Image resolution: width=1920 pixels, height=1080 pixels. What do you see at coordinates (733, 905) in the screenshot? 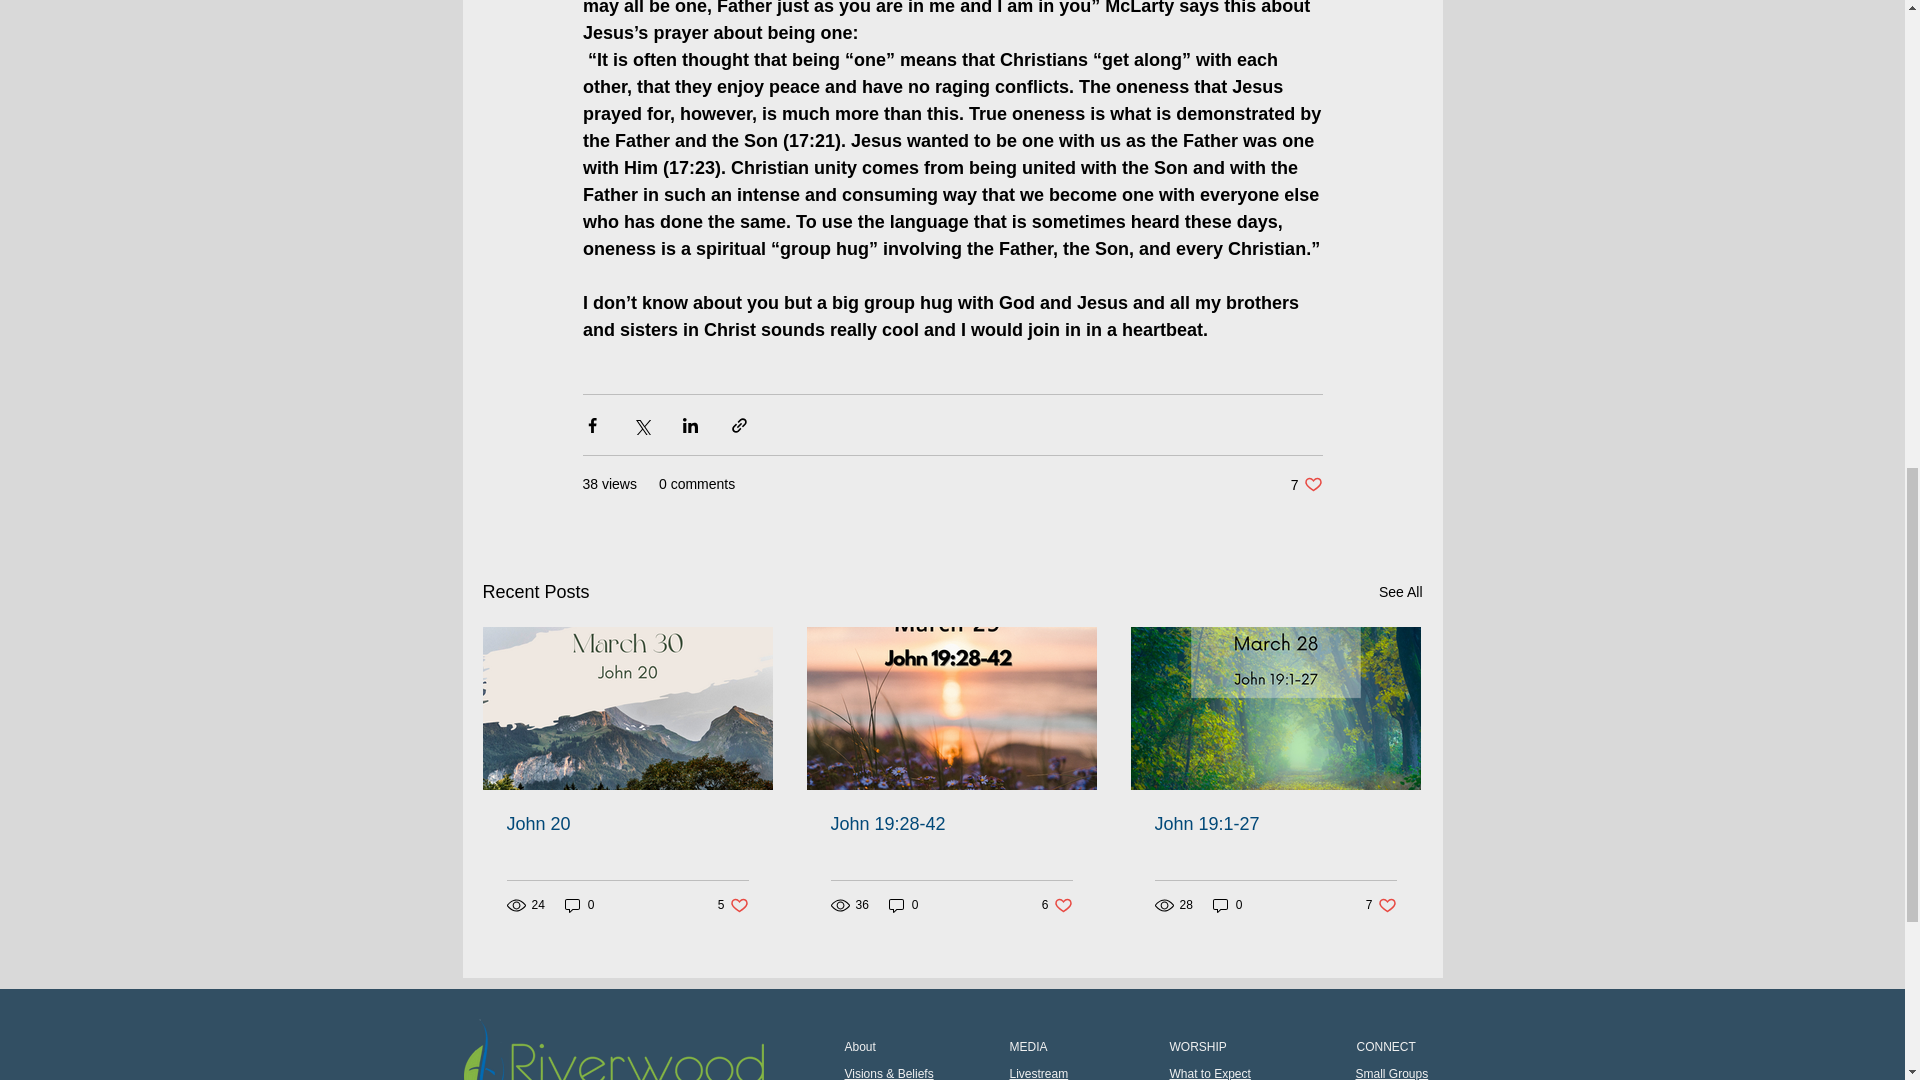
I see `John 19:1-27` at bounding box center [733, 905].